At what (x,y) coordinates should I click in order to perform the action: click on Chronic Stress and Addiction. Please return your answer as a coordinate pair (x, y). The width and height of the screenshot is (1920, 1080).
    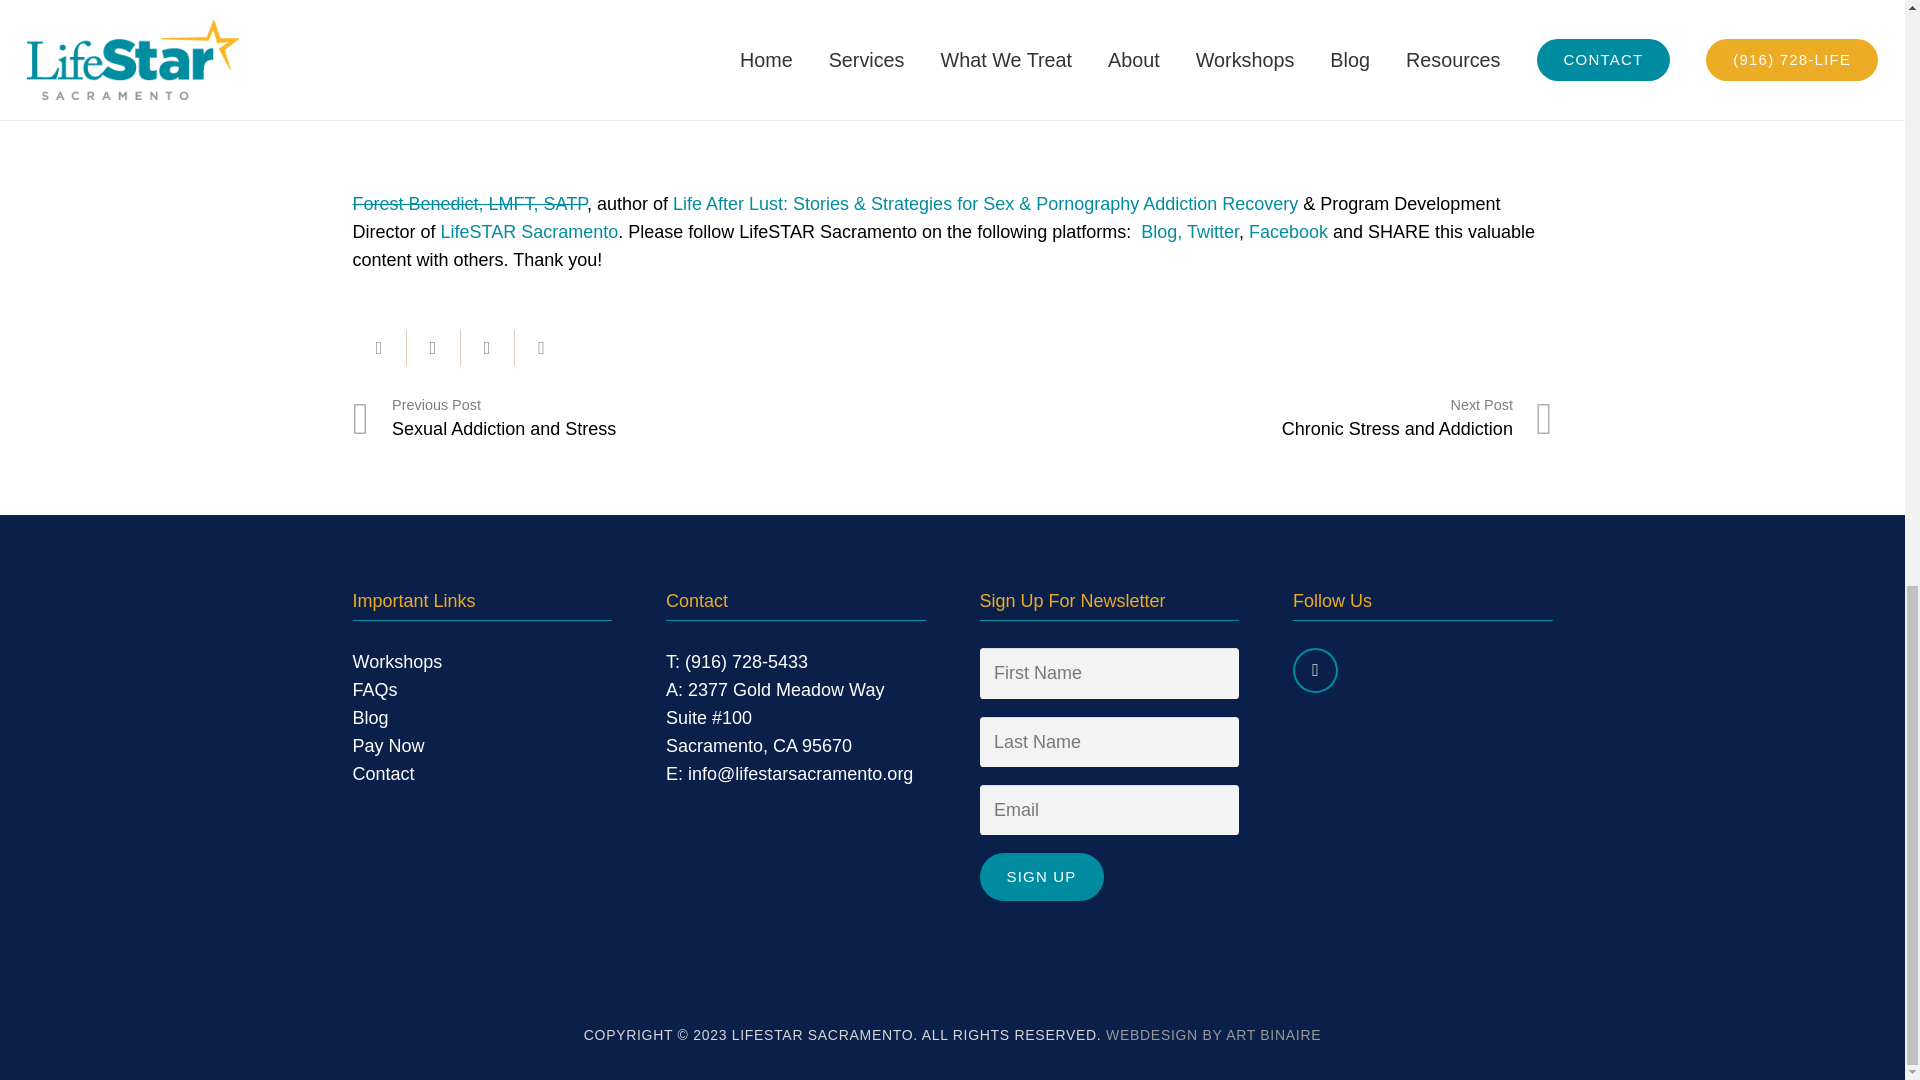
    Looking at the image, I should click on (1252, 419).